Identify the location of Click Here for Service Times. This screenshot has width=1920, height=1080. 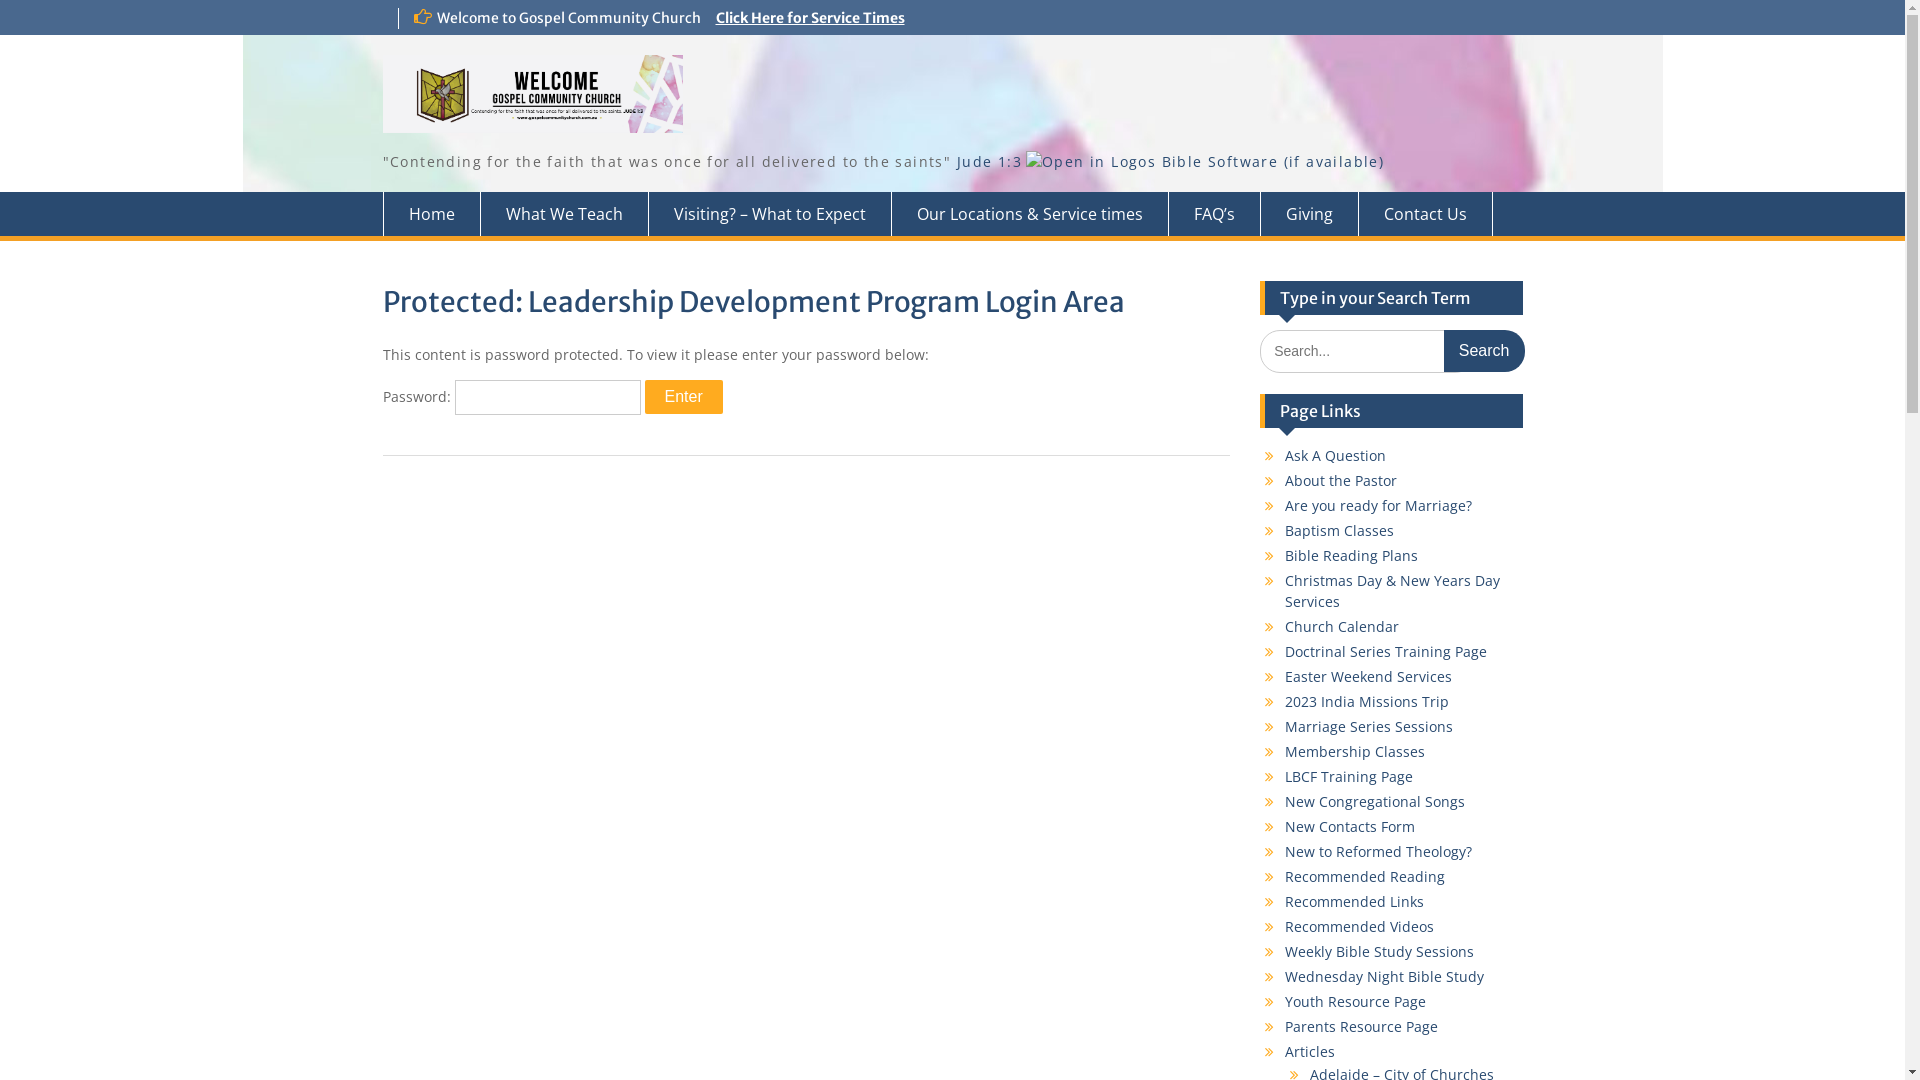
(810, 18).